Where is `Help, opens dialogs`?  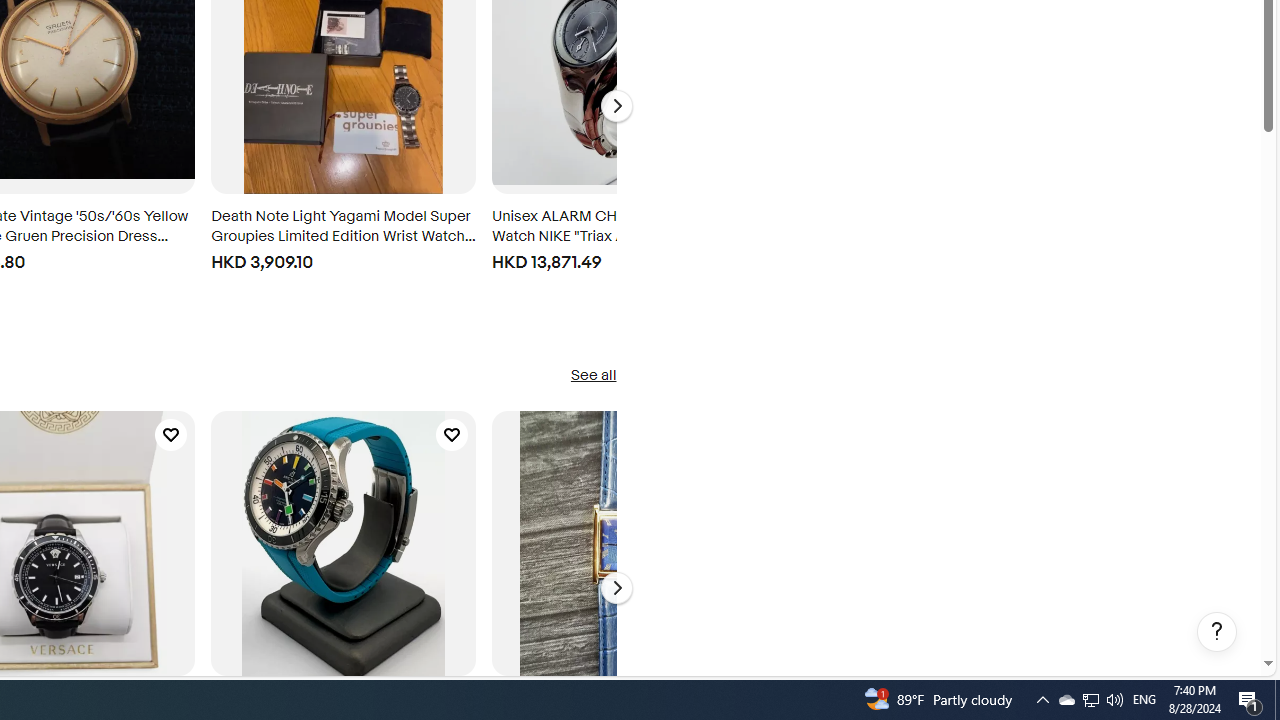
Help, opens dialogs is located at coordinates (1217, 632).